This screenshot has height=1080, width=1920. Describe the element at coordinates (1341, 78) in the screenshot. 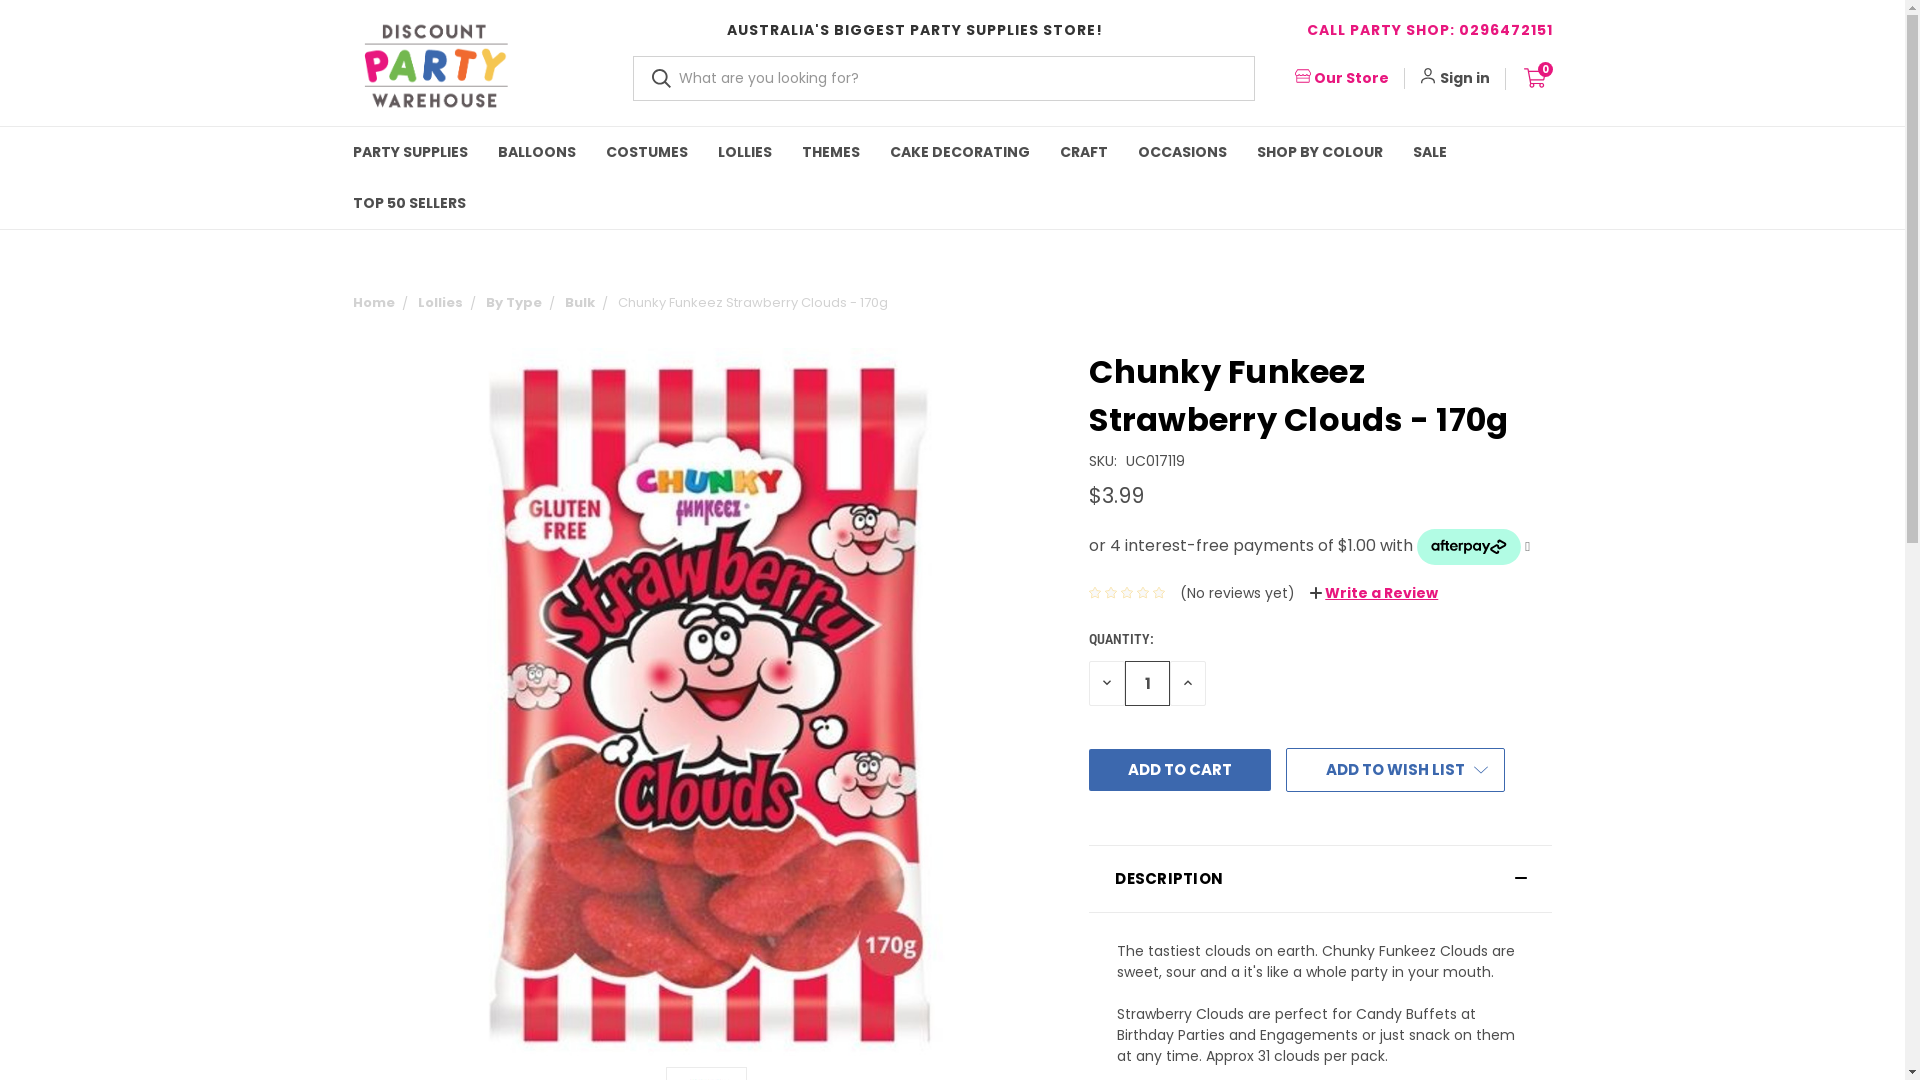

I see `Our Store` at that location.